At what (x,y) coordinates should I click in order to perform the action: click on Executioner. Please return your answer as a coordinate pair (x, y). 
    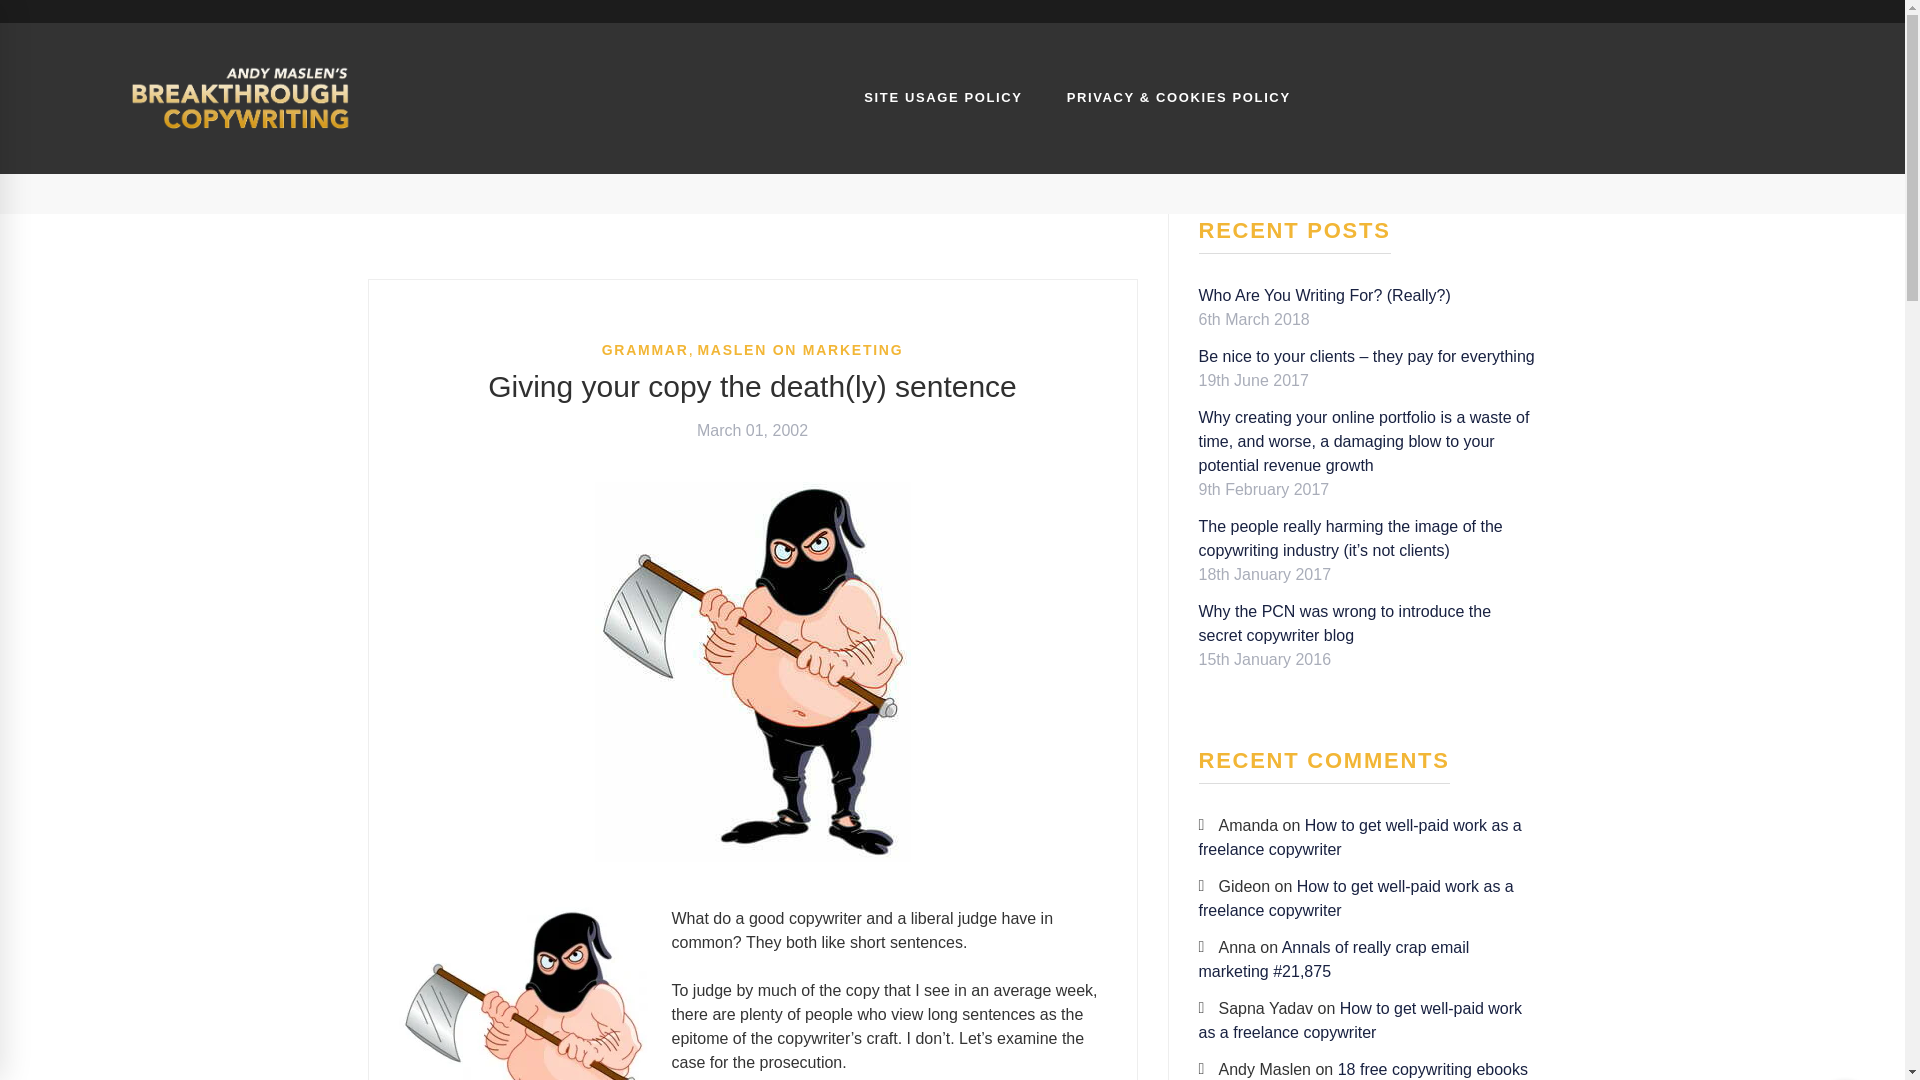
    Looking at the image, I should click on (522, 994).